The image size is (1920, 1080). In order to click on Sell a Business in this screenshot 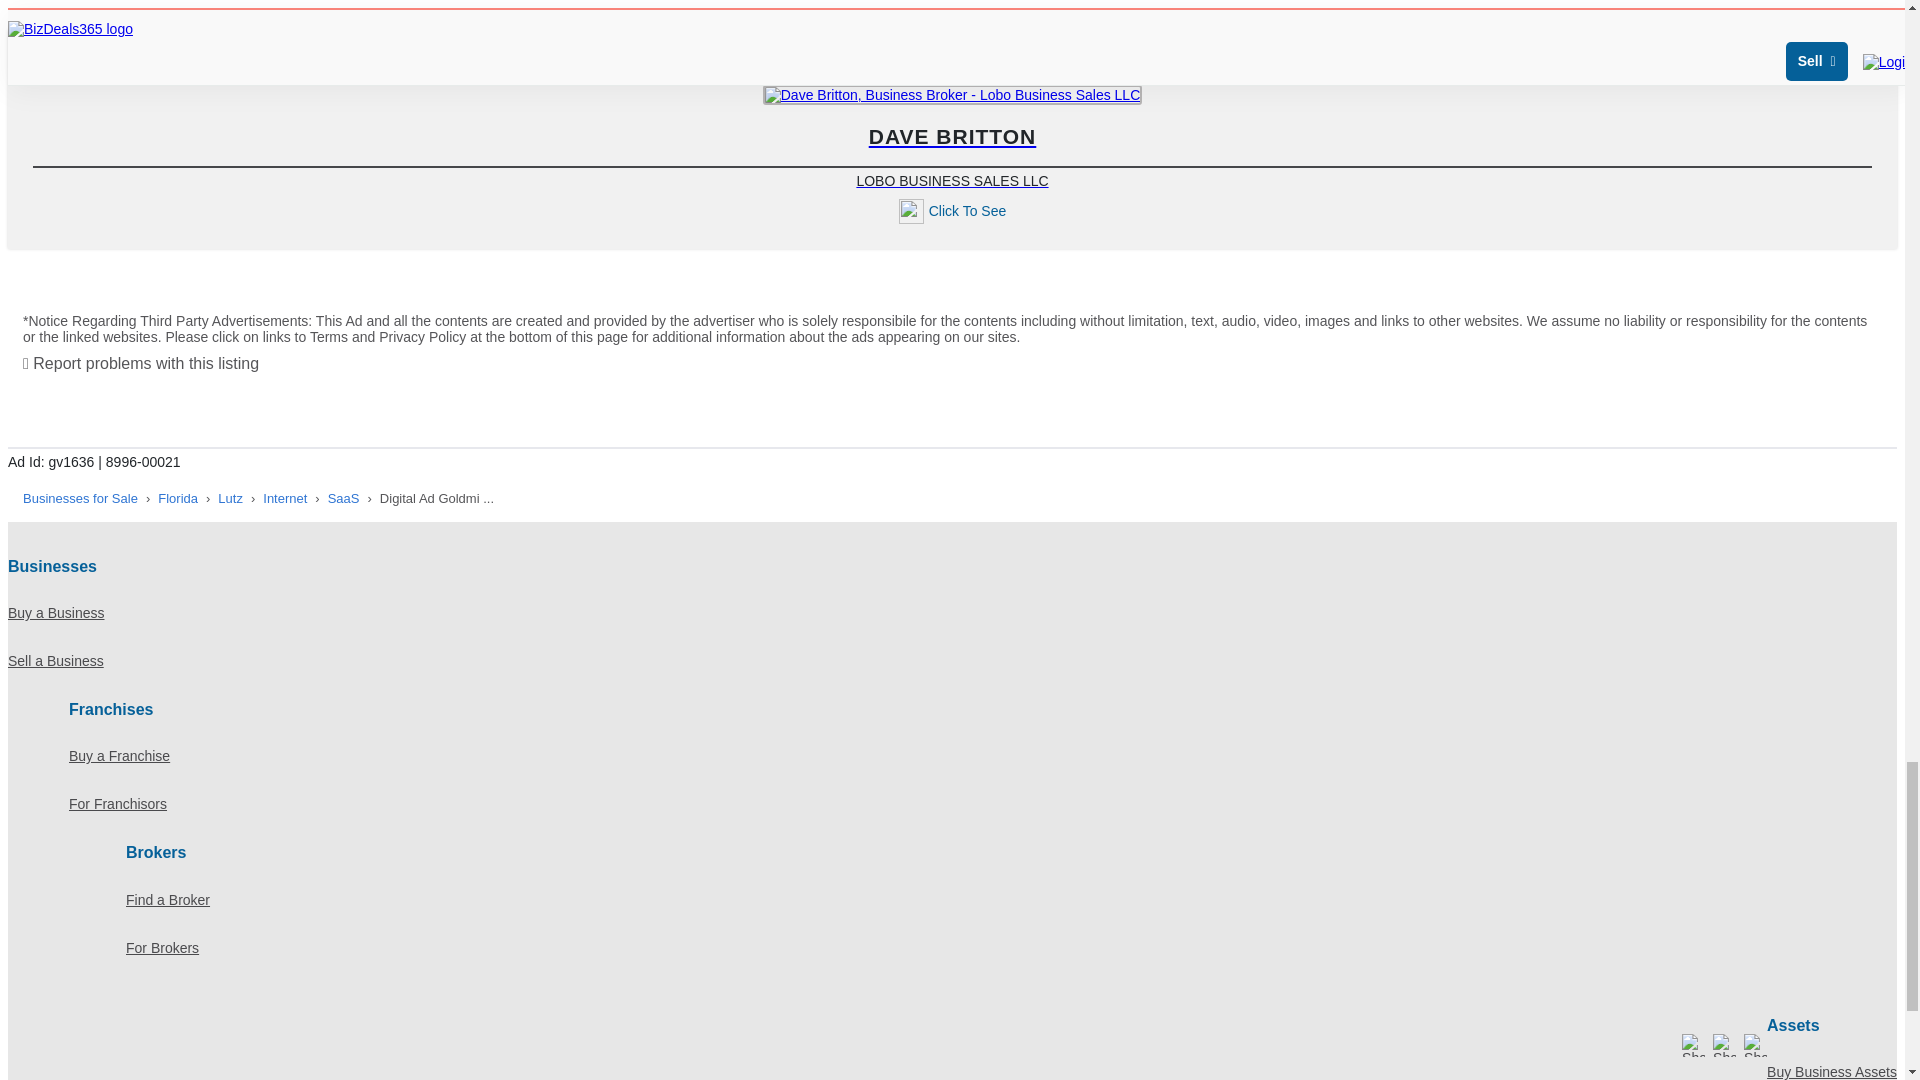, I will do `click(952, 612)`.